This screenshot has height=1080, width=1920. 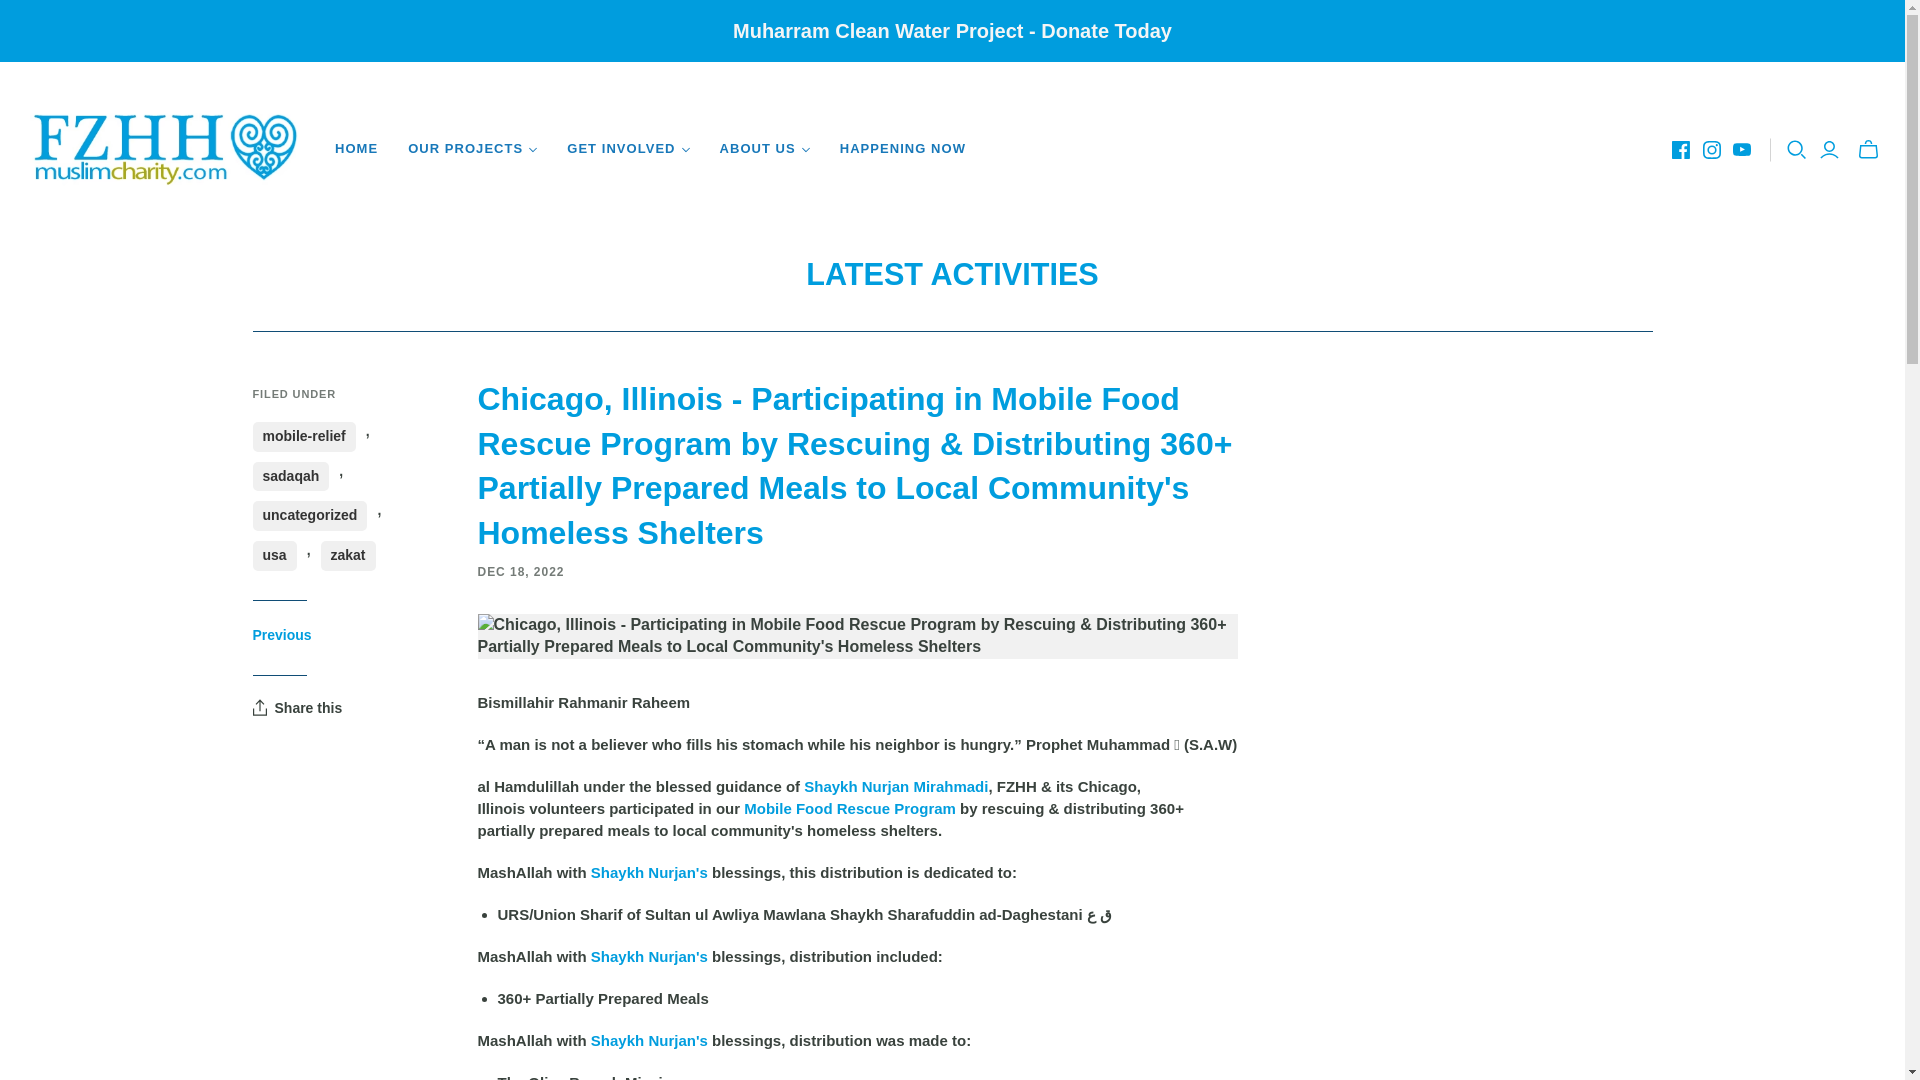 What do you see at coordinates (1868, 148) in the screenshot?
I see `Toggle mini cart` at bounding box center [1868, 148].